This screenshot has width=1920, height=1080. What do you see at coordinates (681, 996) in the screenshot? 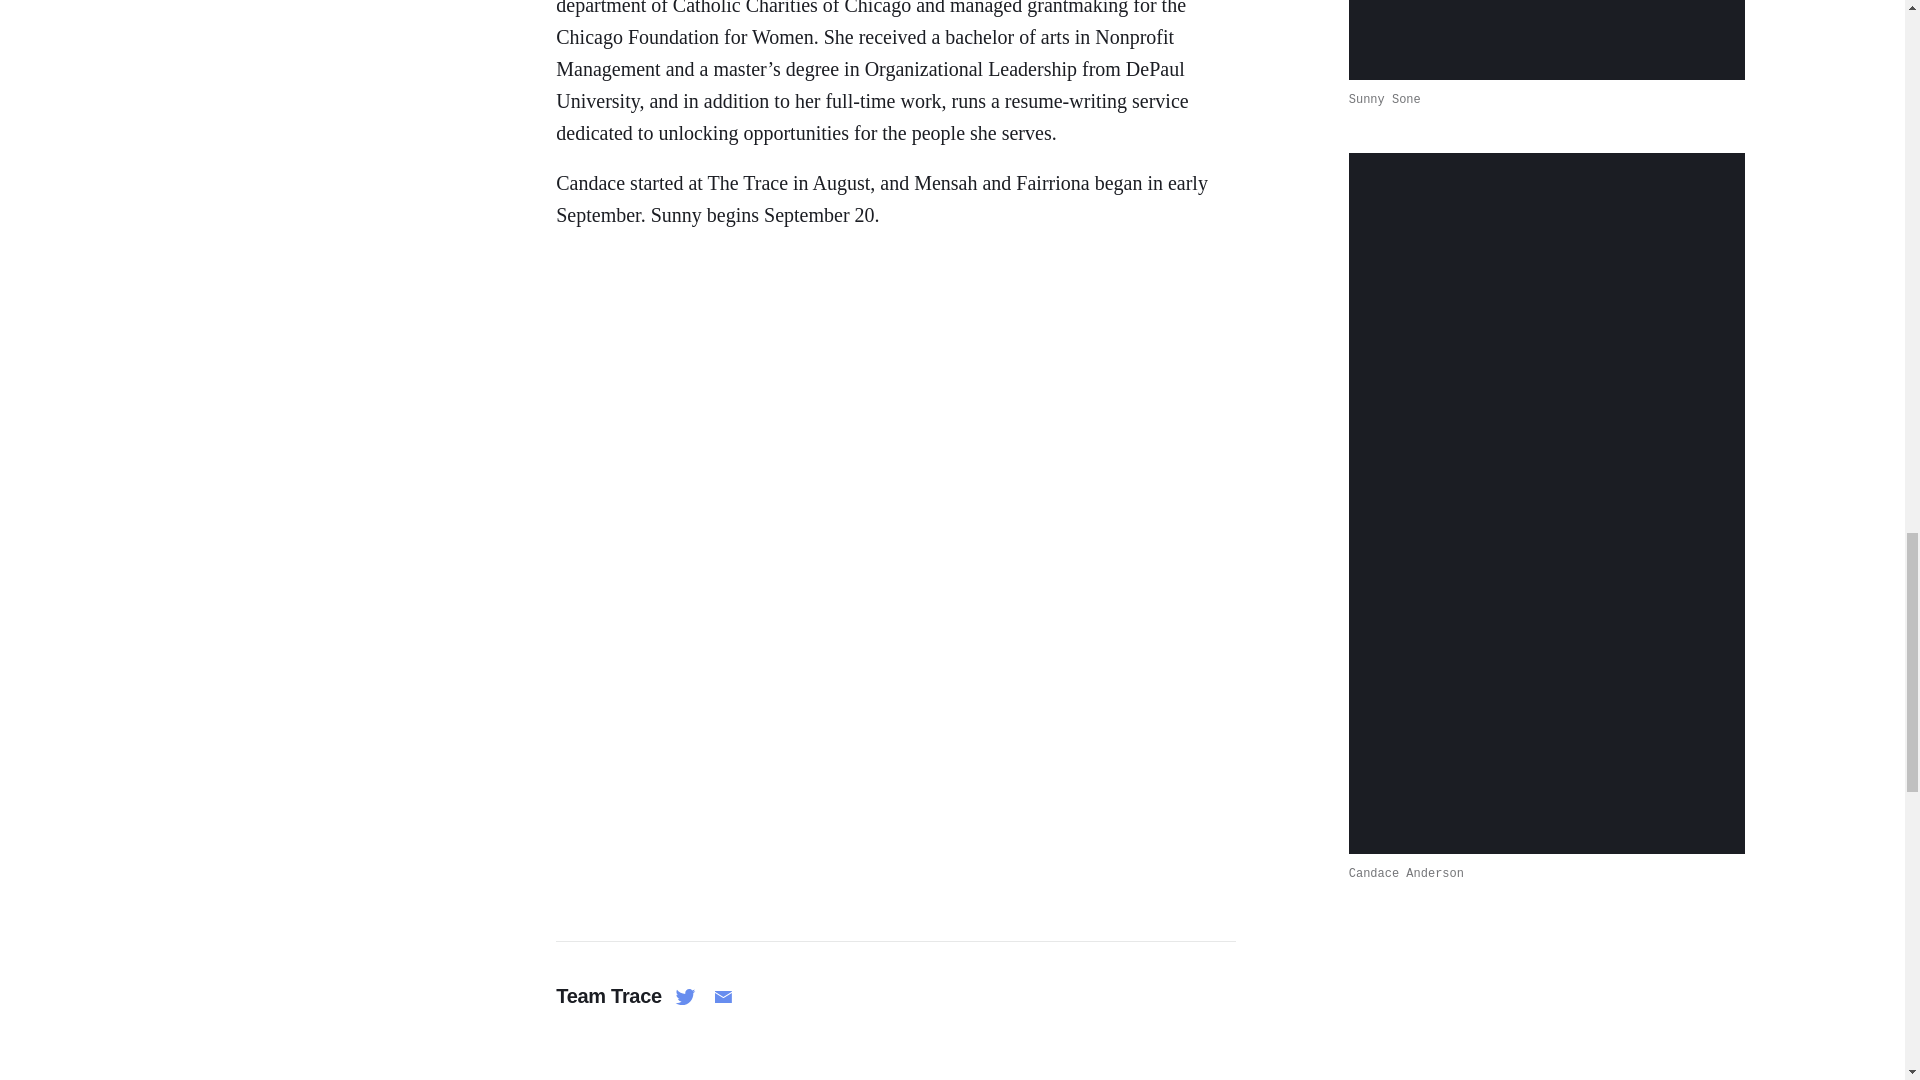
I see `twitter` at bounding box center [681, 996].